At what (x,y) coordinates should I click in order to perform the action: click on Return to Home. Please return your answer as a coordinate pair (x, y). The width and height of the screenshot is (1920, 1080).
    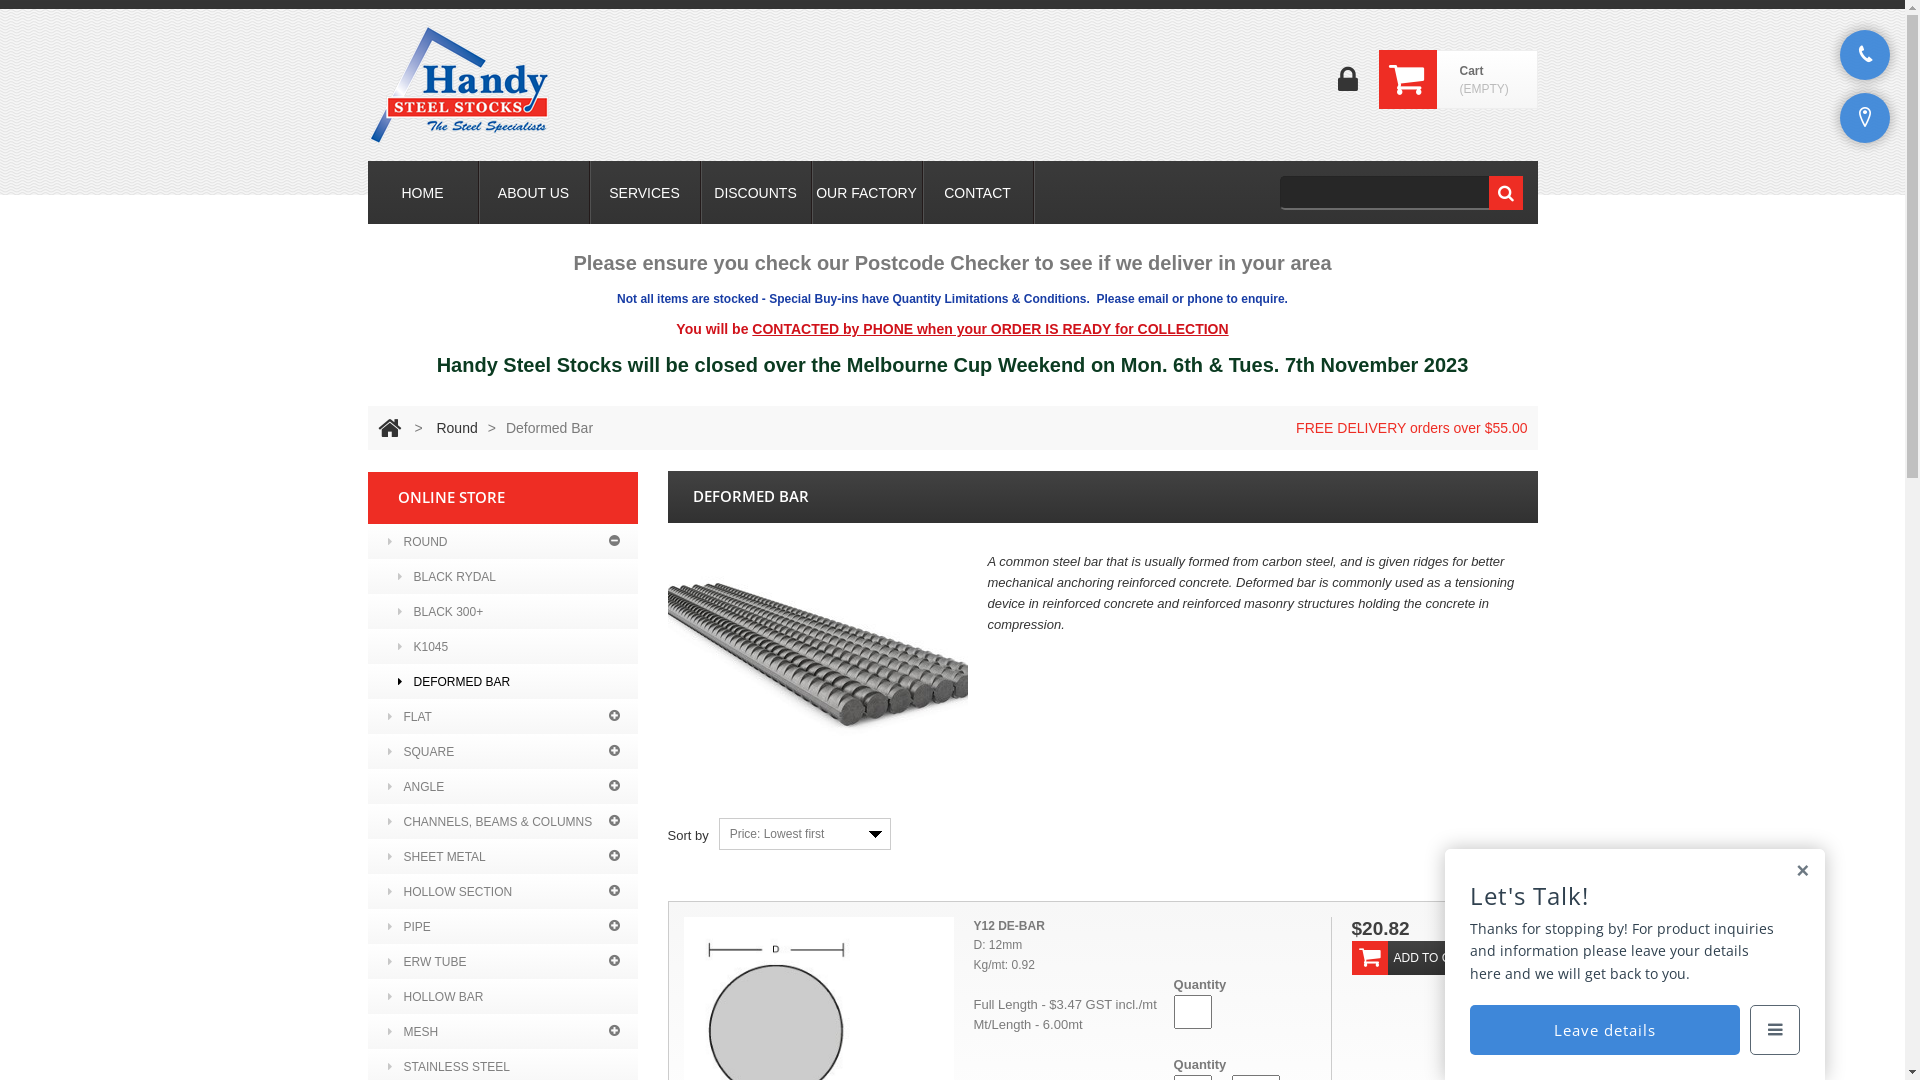
    Looking at the image, I should click on (390, 428).